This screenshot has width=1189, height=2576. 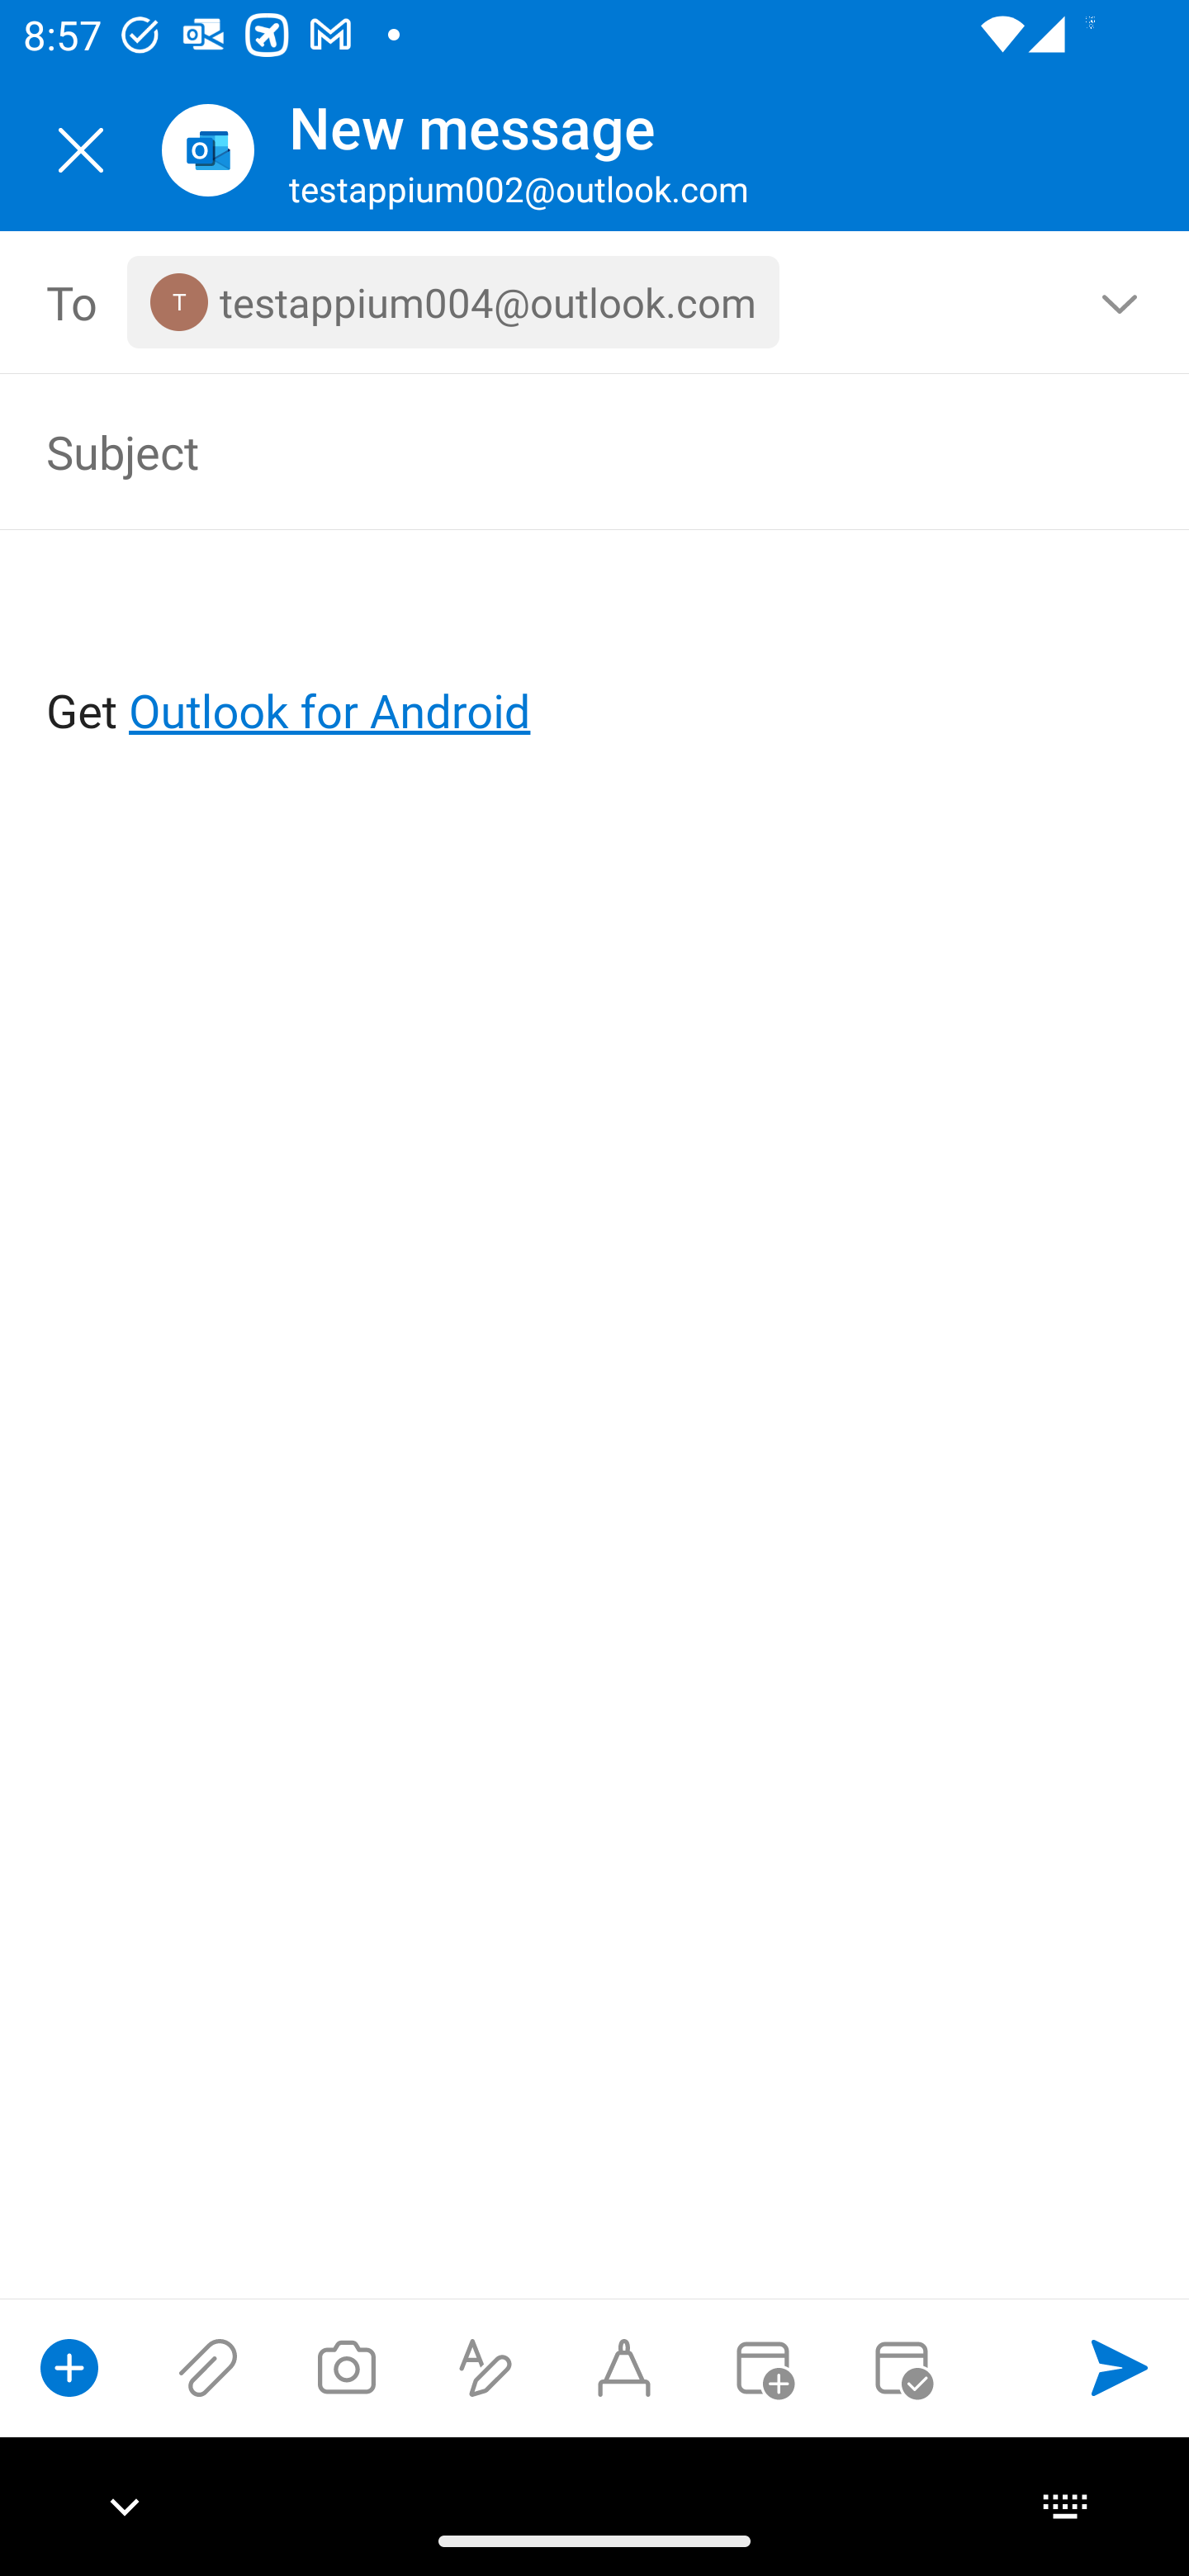 What do you see at coordinates (548, 451) in the screenshot?
I see `Subject` at bounding box center [548, 451].